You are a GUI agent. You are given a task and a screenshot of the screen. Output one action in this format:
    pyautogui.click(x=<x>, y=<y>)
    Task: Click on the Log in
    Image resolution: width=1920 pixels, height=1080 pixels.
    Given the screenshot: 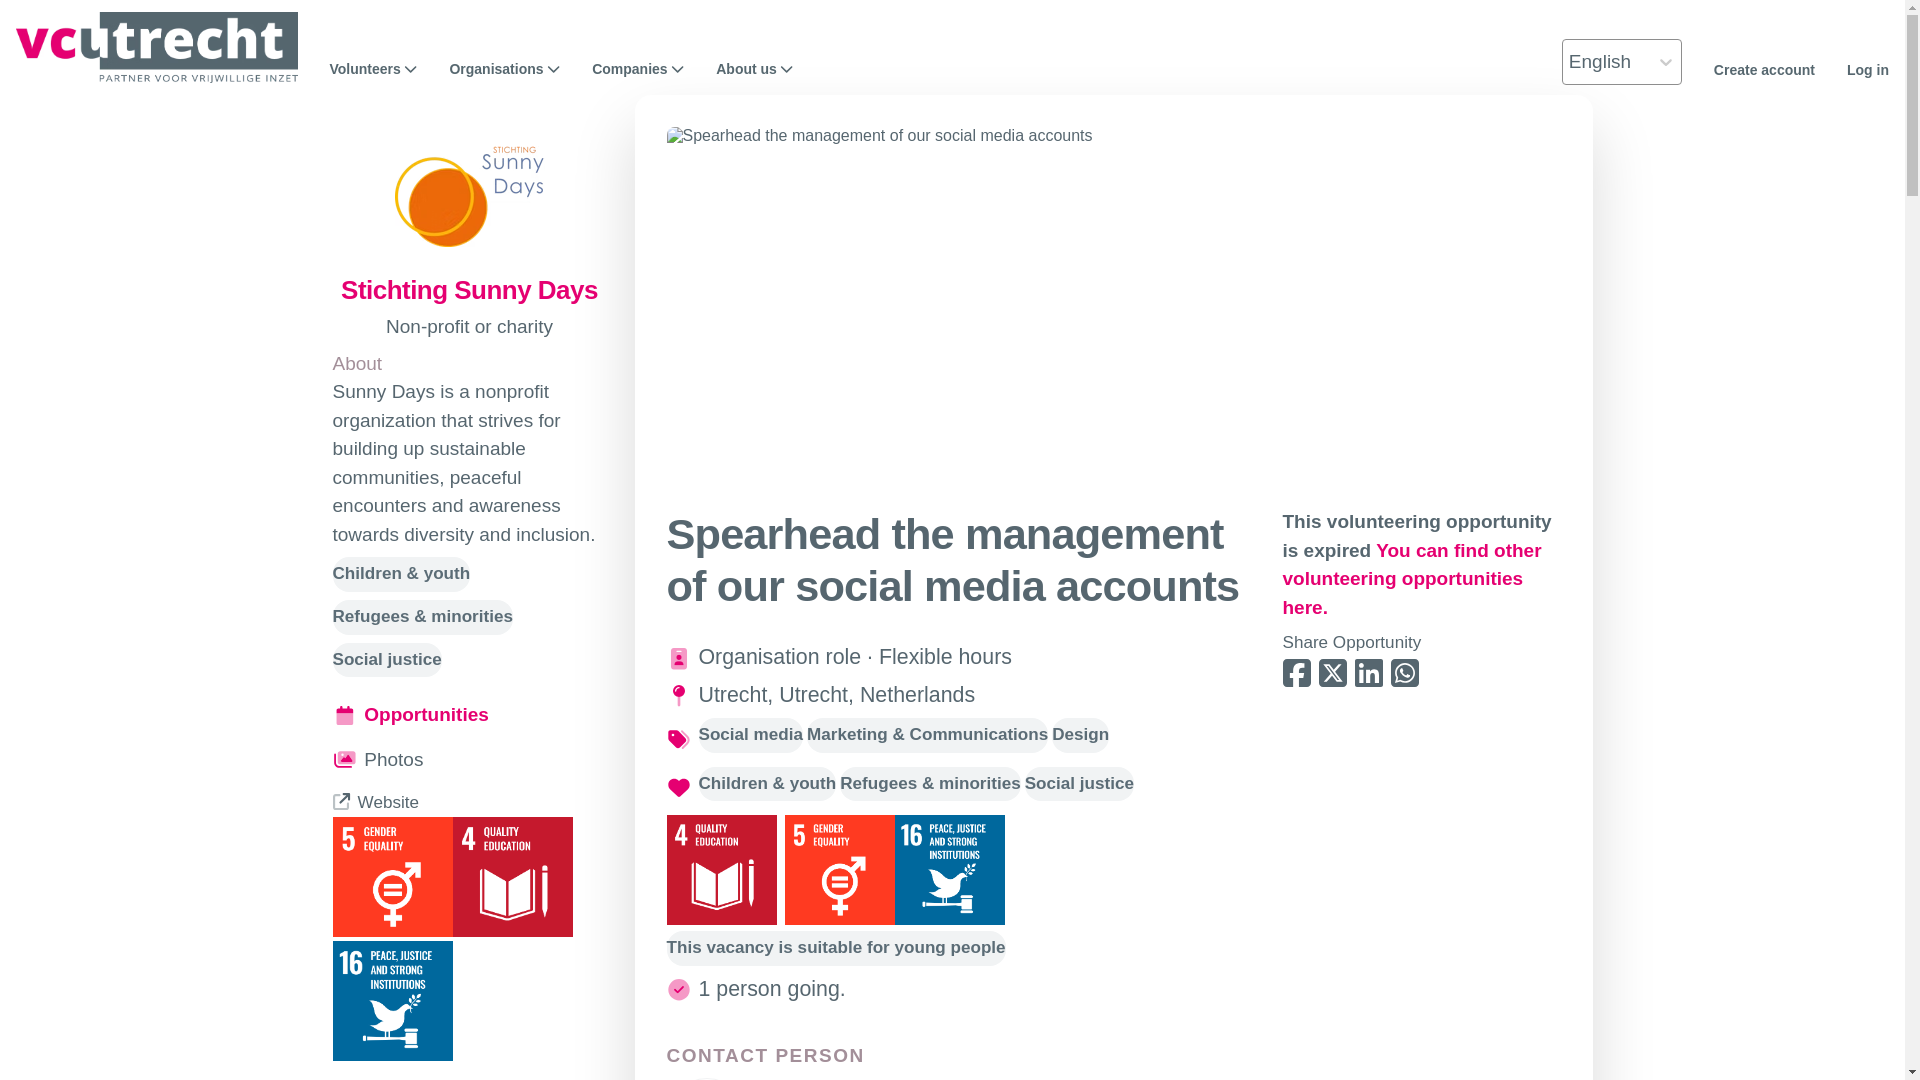 What is the action you would take?
    pyautogui.click(x=1868, y=69)
    